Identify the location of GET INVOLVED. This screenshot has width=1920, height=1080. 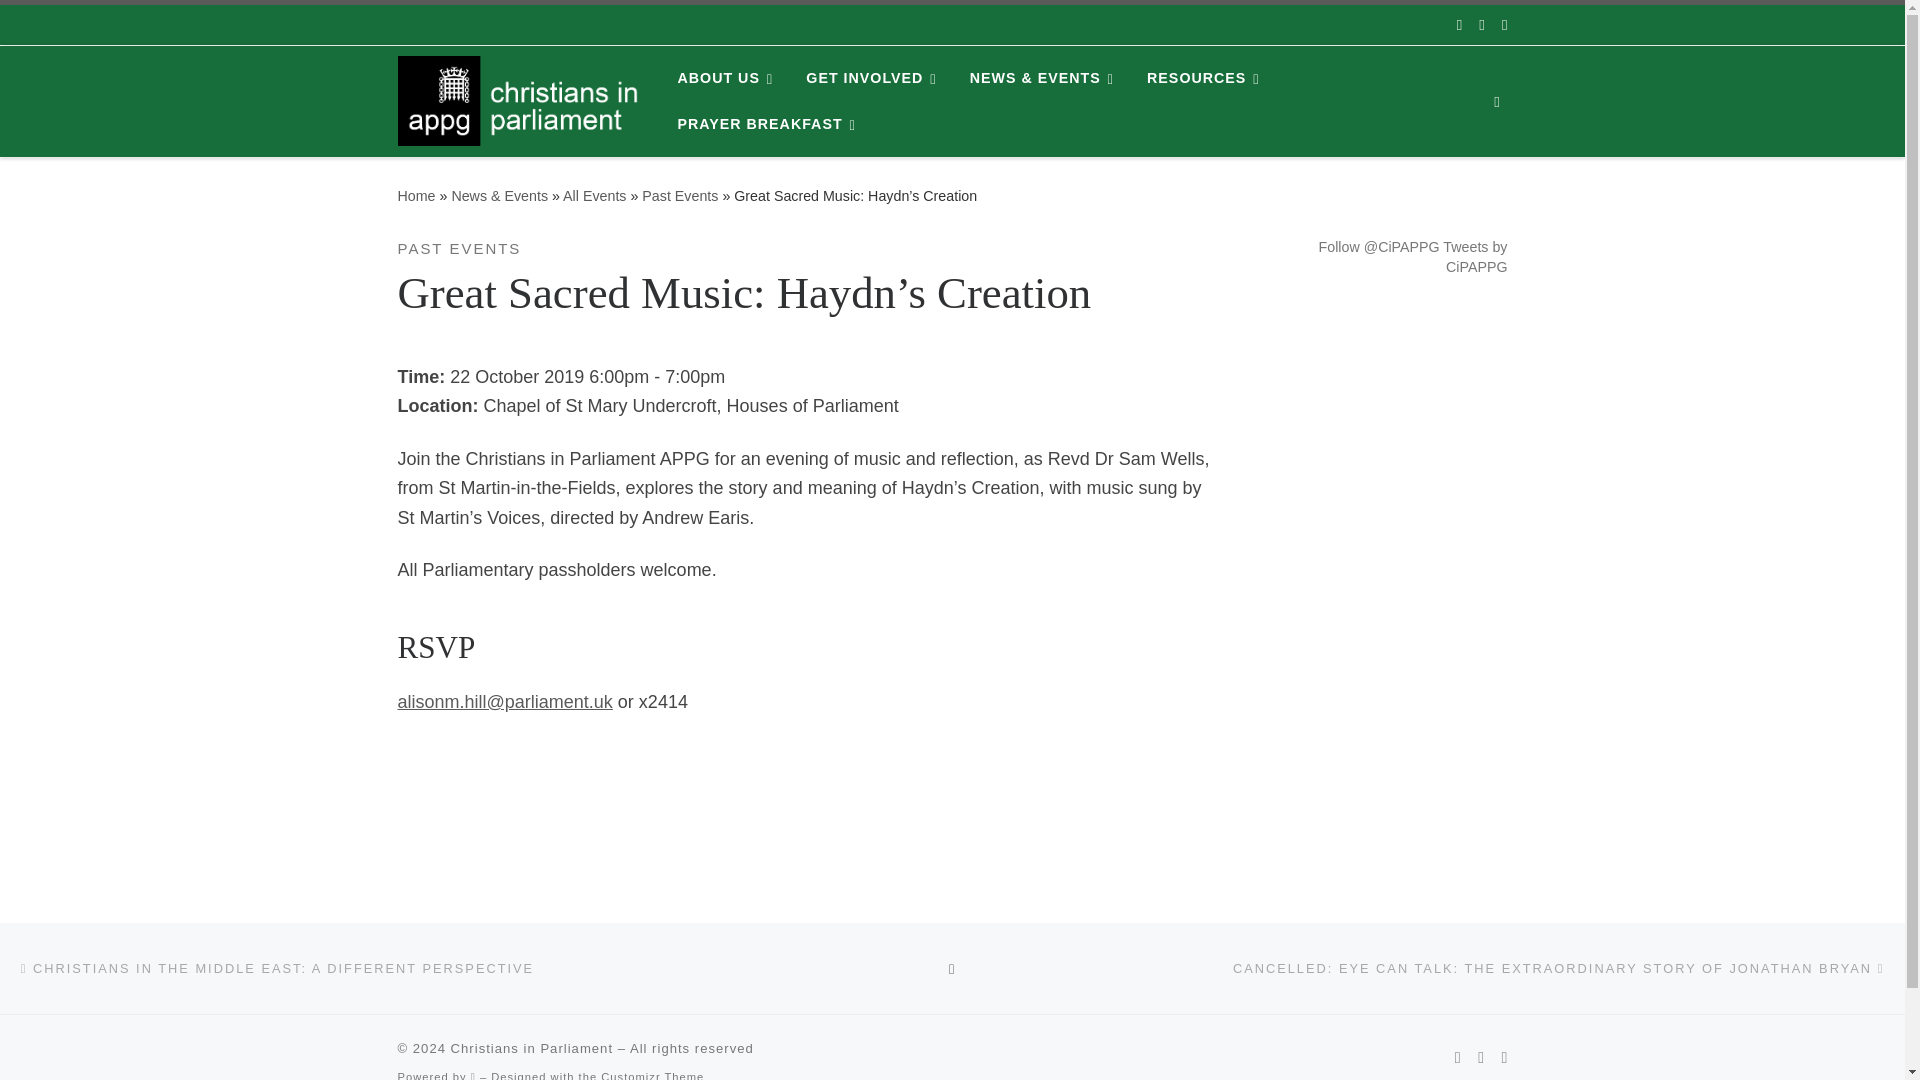
(875, 78).